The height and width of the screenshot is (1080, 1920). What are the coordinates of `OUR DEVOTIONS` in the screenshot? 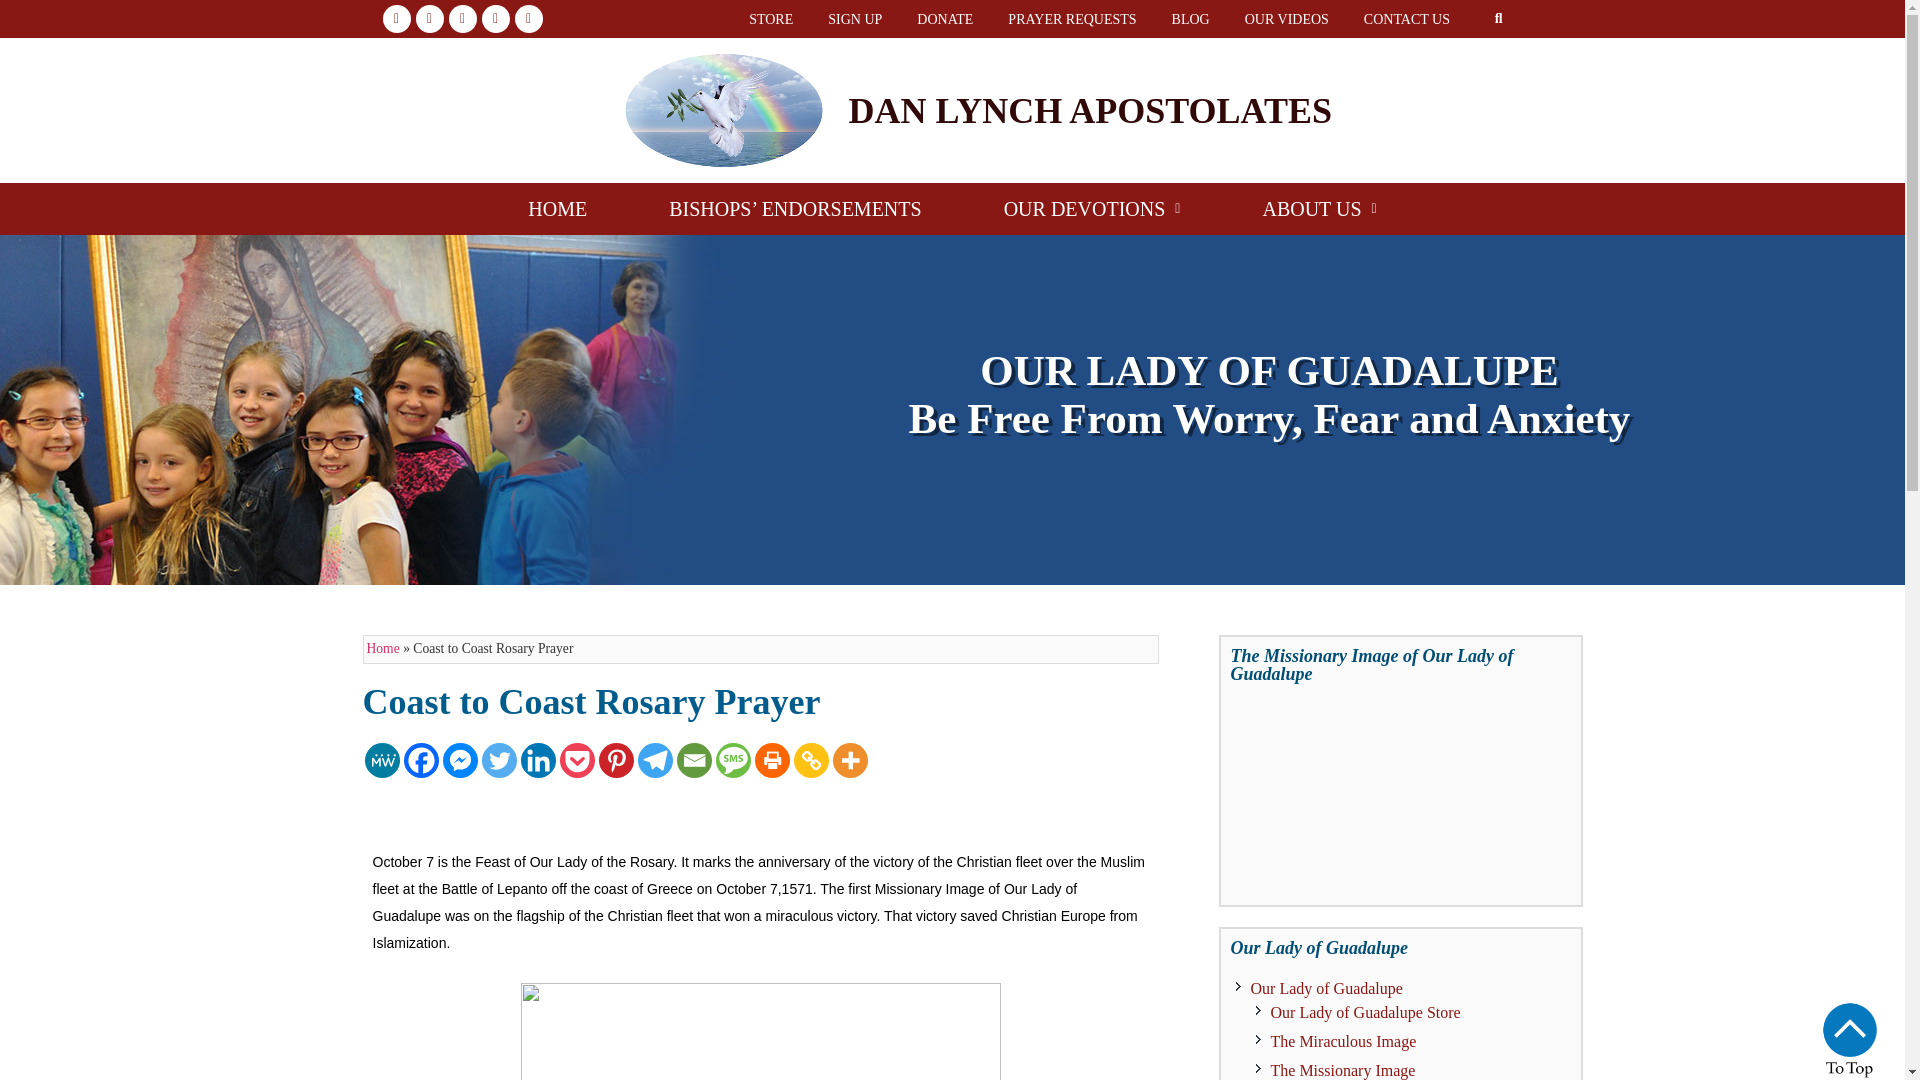 It's located at (1092, 208).